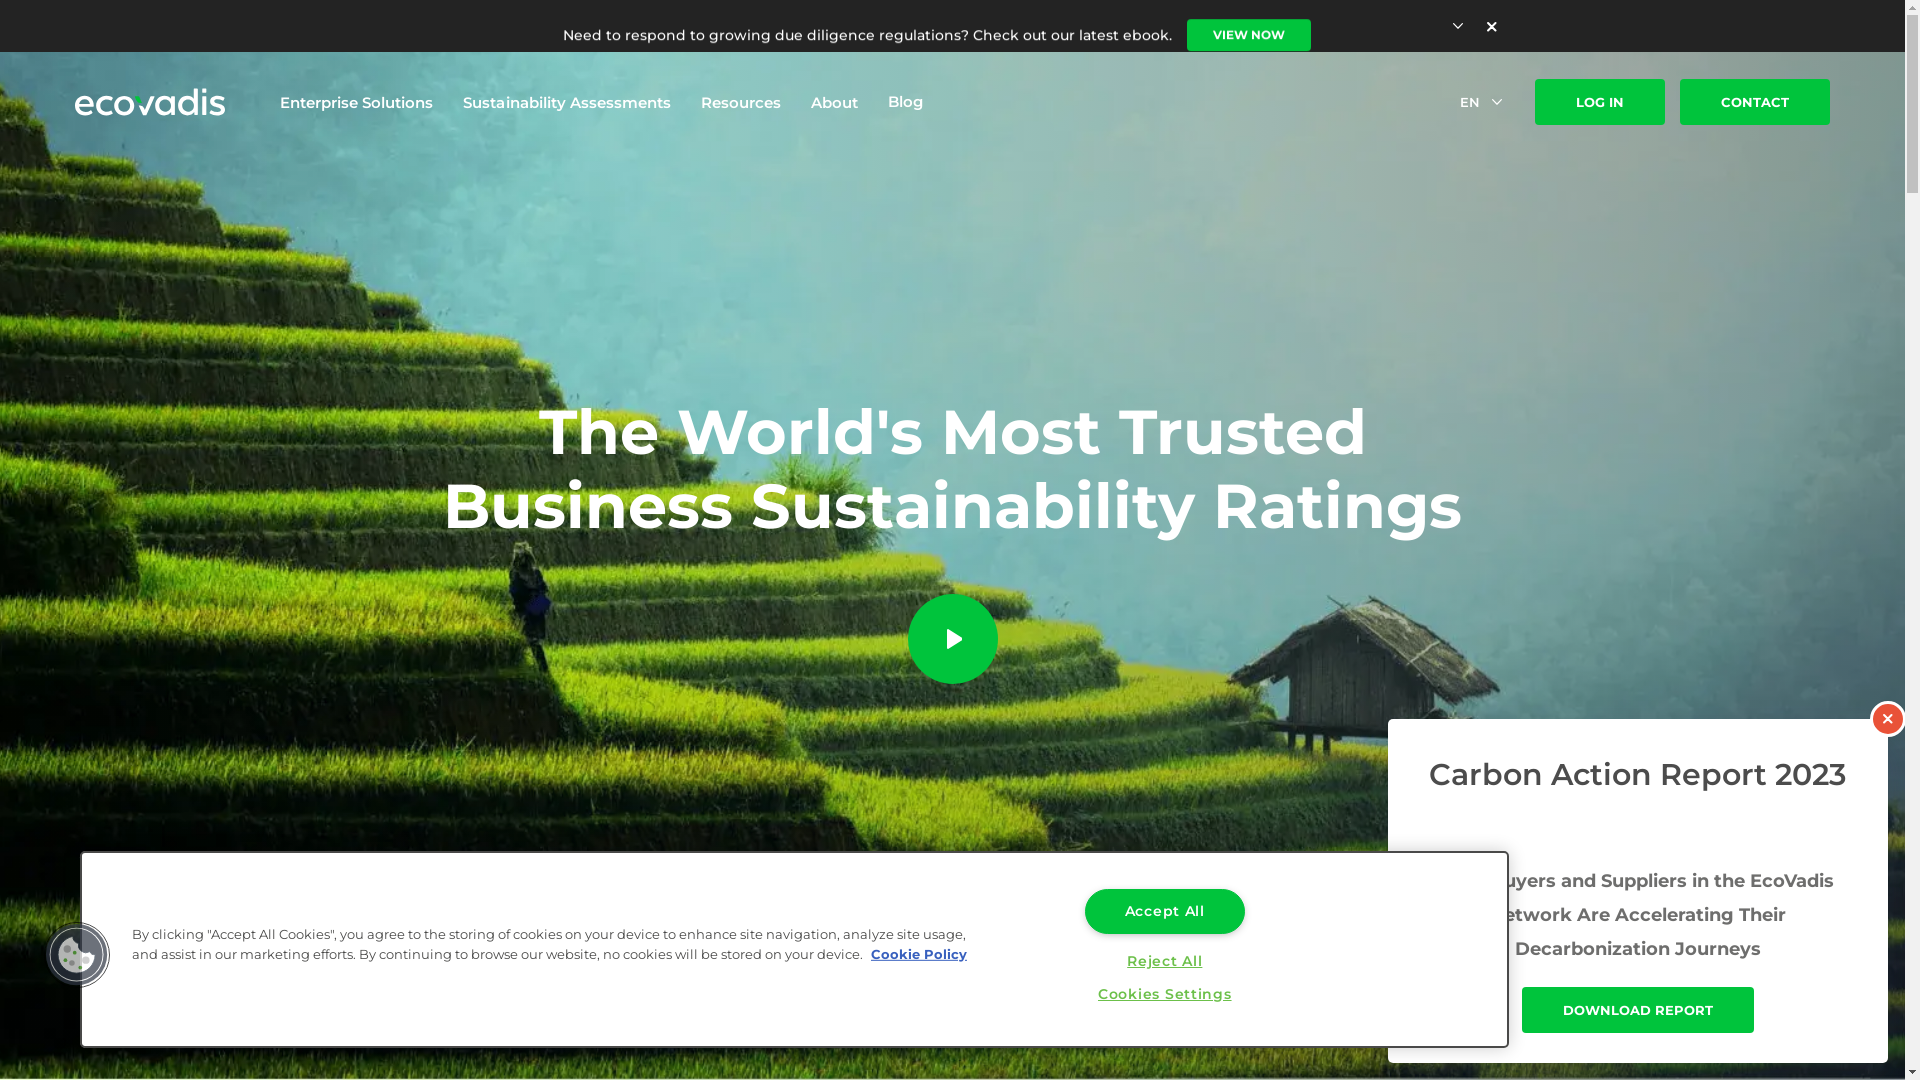 The width and height of the screenshot is (1920, 1080). What do you see at coordinates (741, 102) in the screenshot?
I see `Resources` at bounding box center [741, 102].